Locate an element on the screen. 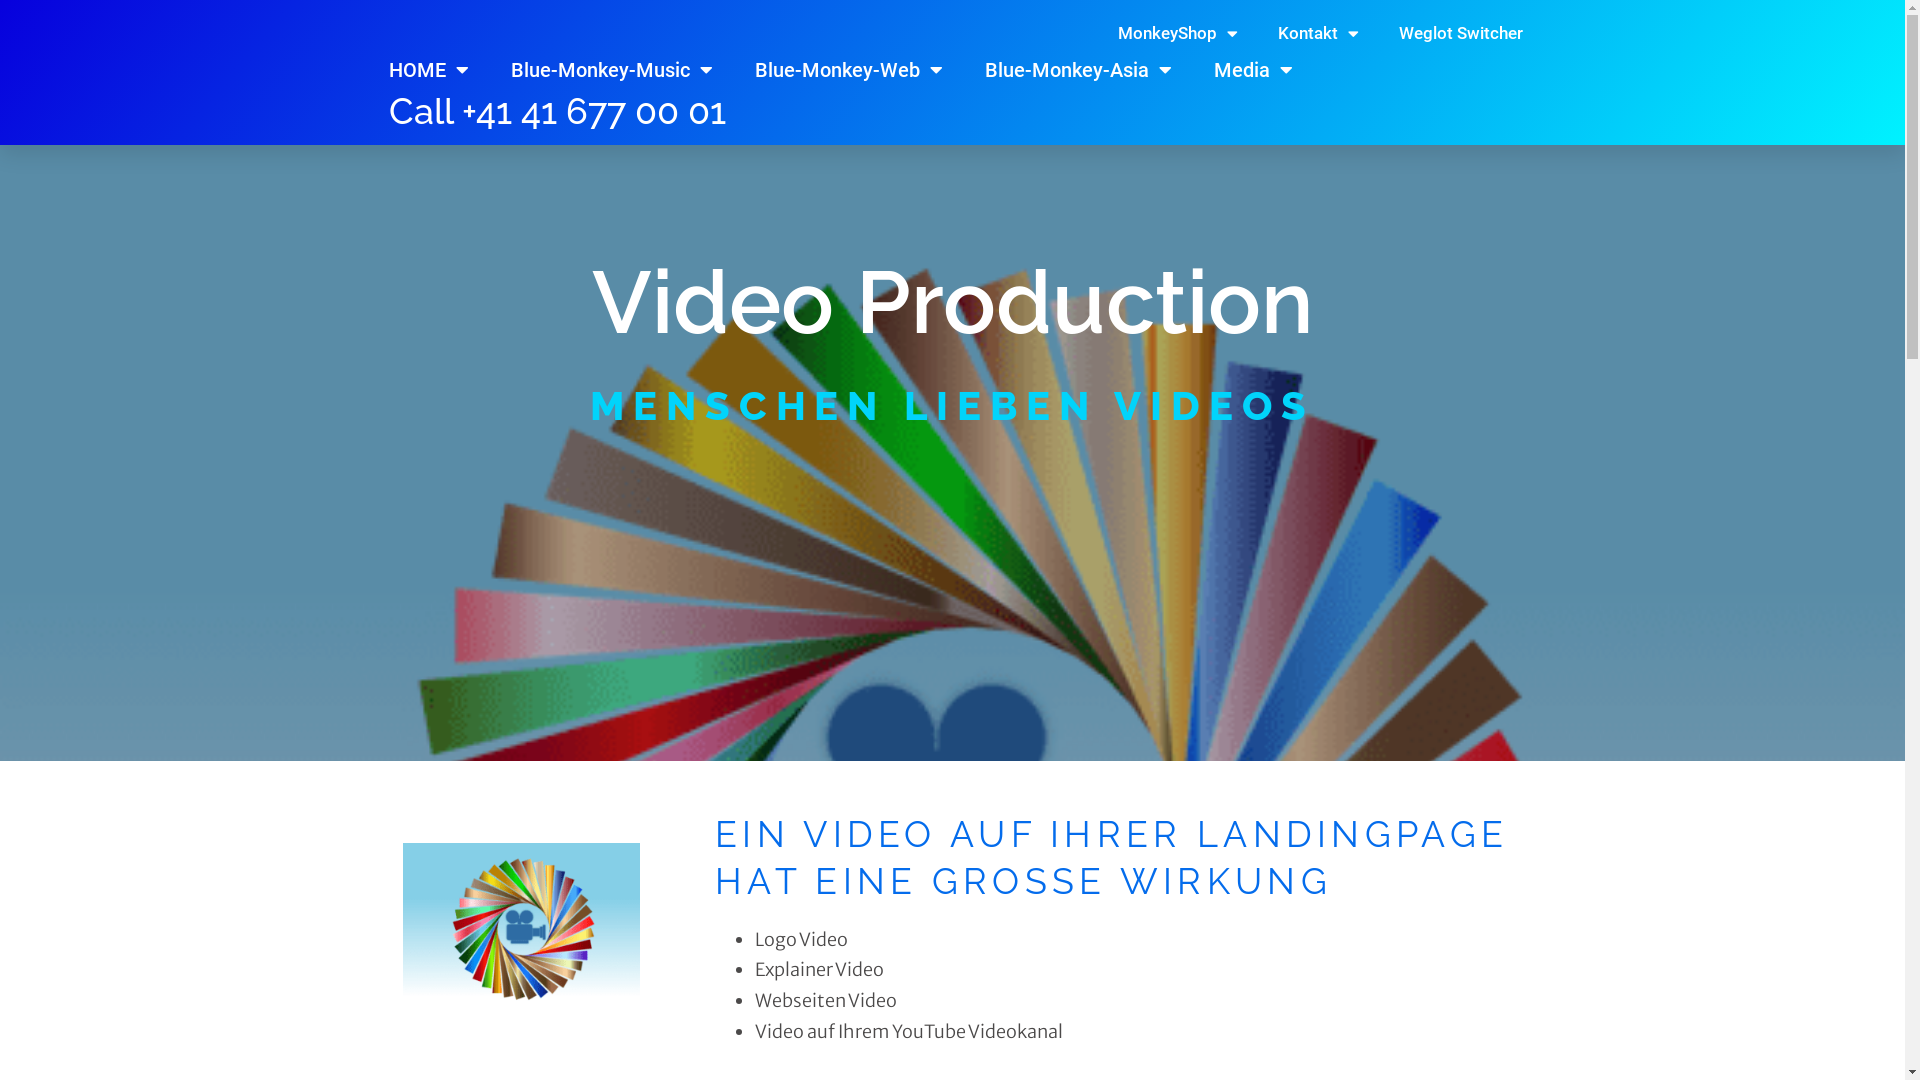 This screenshot has width=1920, height=1080. Media is located at coordinates (1254, 70).